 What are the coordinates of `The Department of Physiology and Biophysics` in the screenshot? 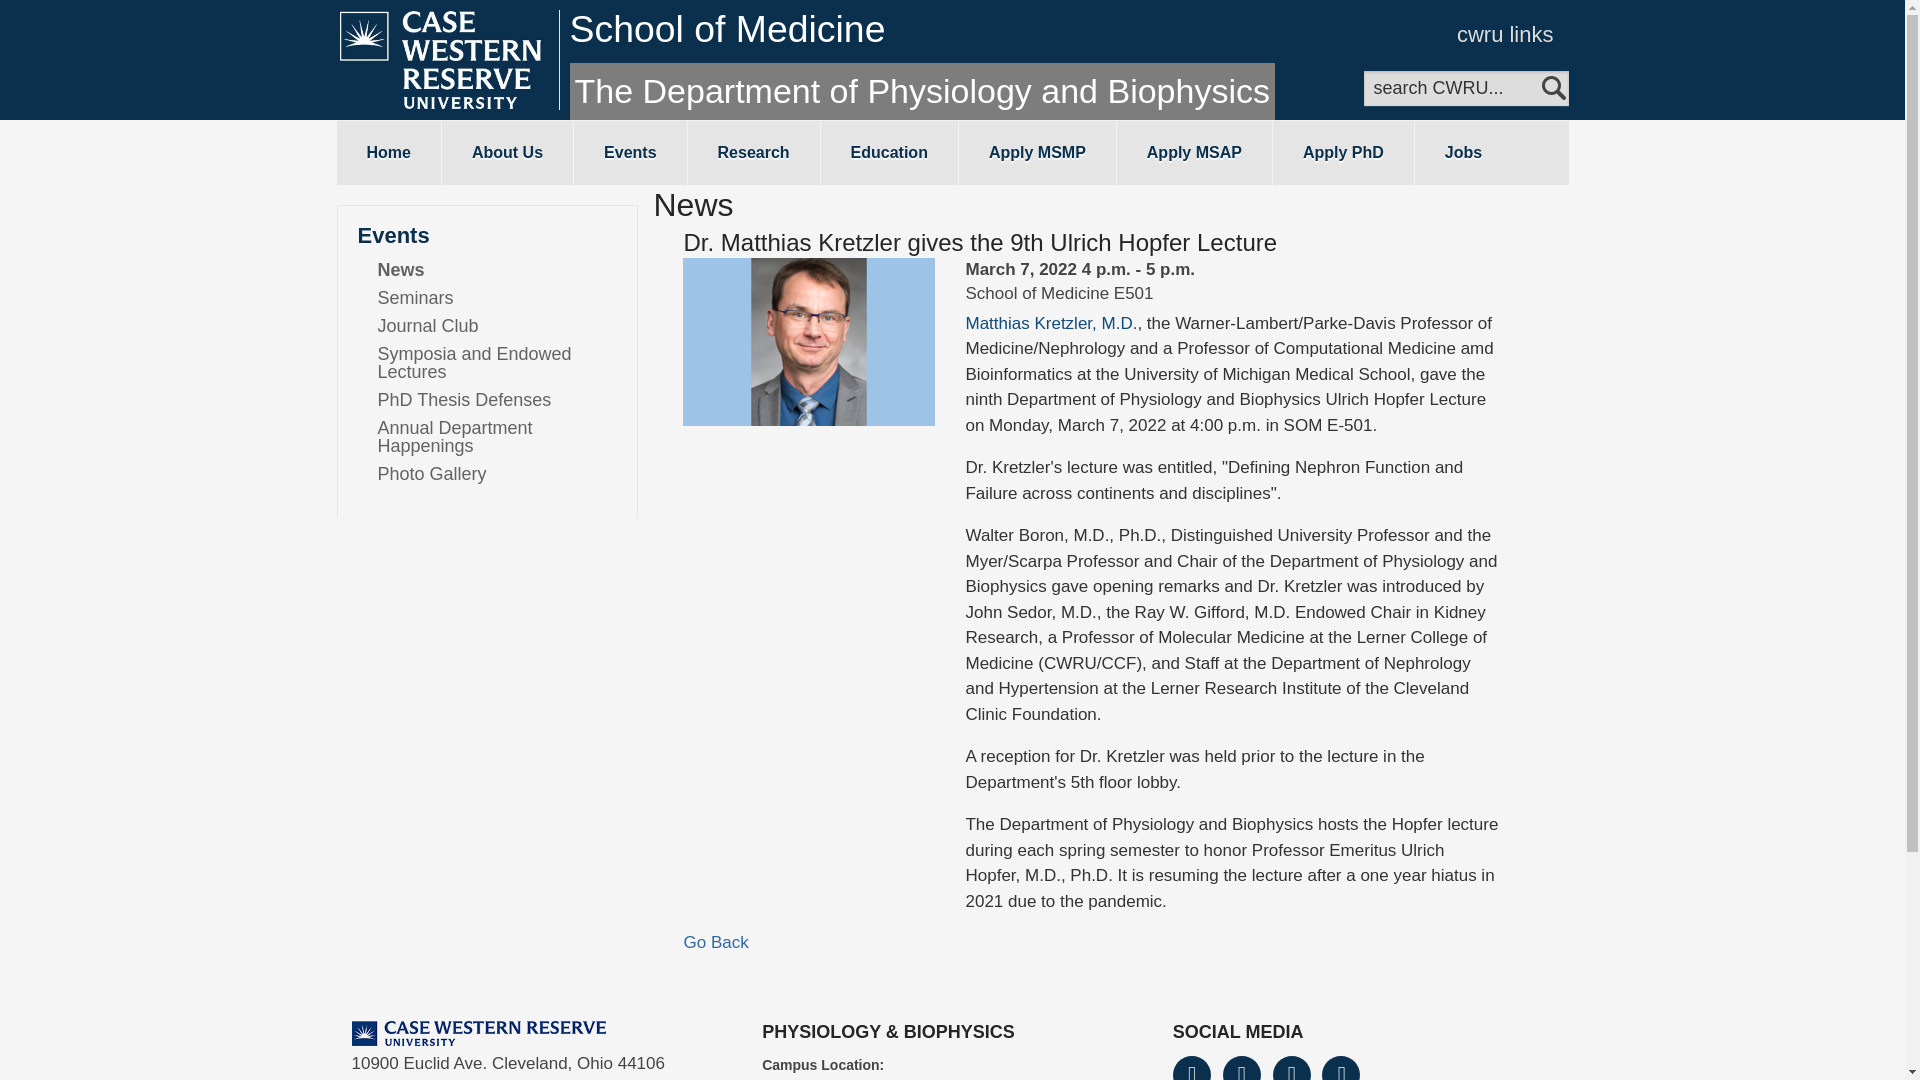 It's located at (922, 91).